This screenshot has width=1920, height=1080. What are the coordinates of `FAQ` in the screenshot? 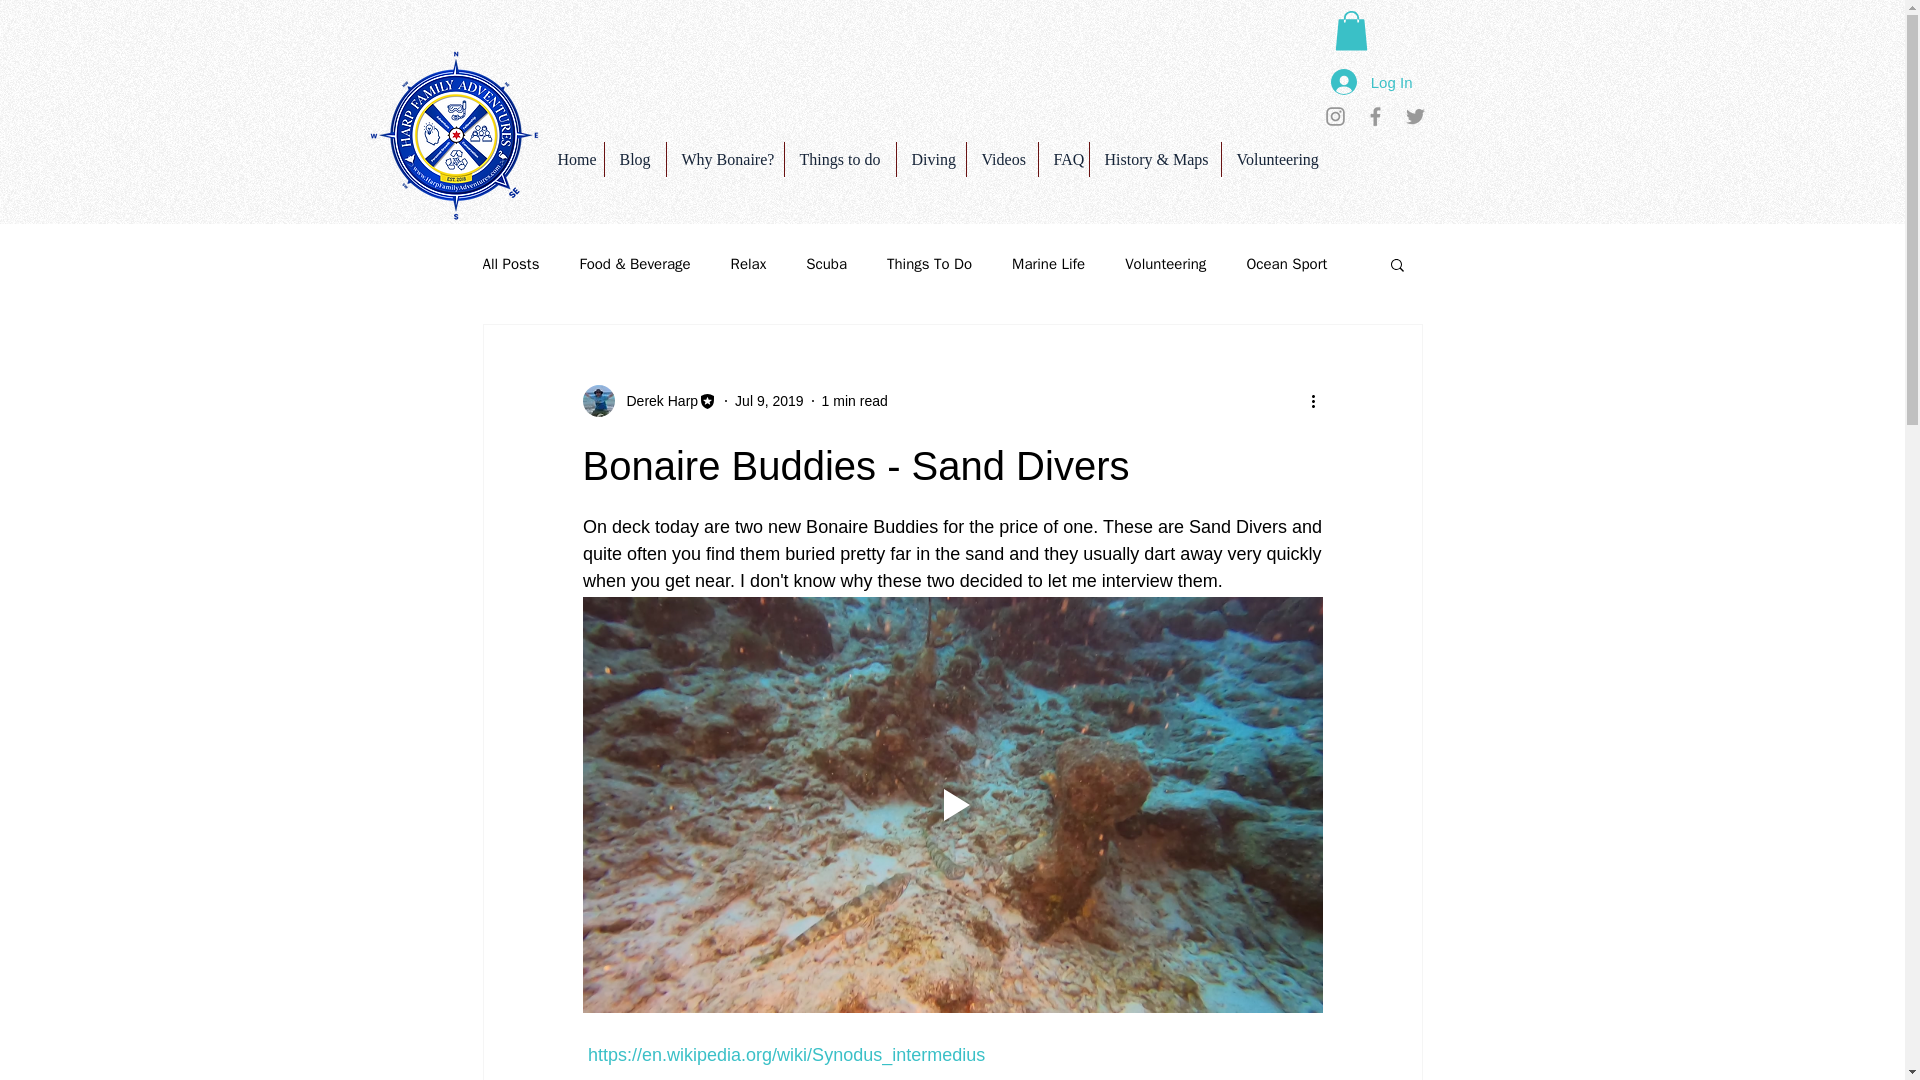 It's located at (1063, 159).